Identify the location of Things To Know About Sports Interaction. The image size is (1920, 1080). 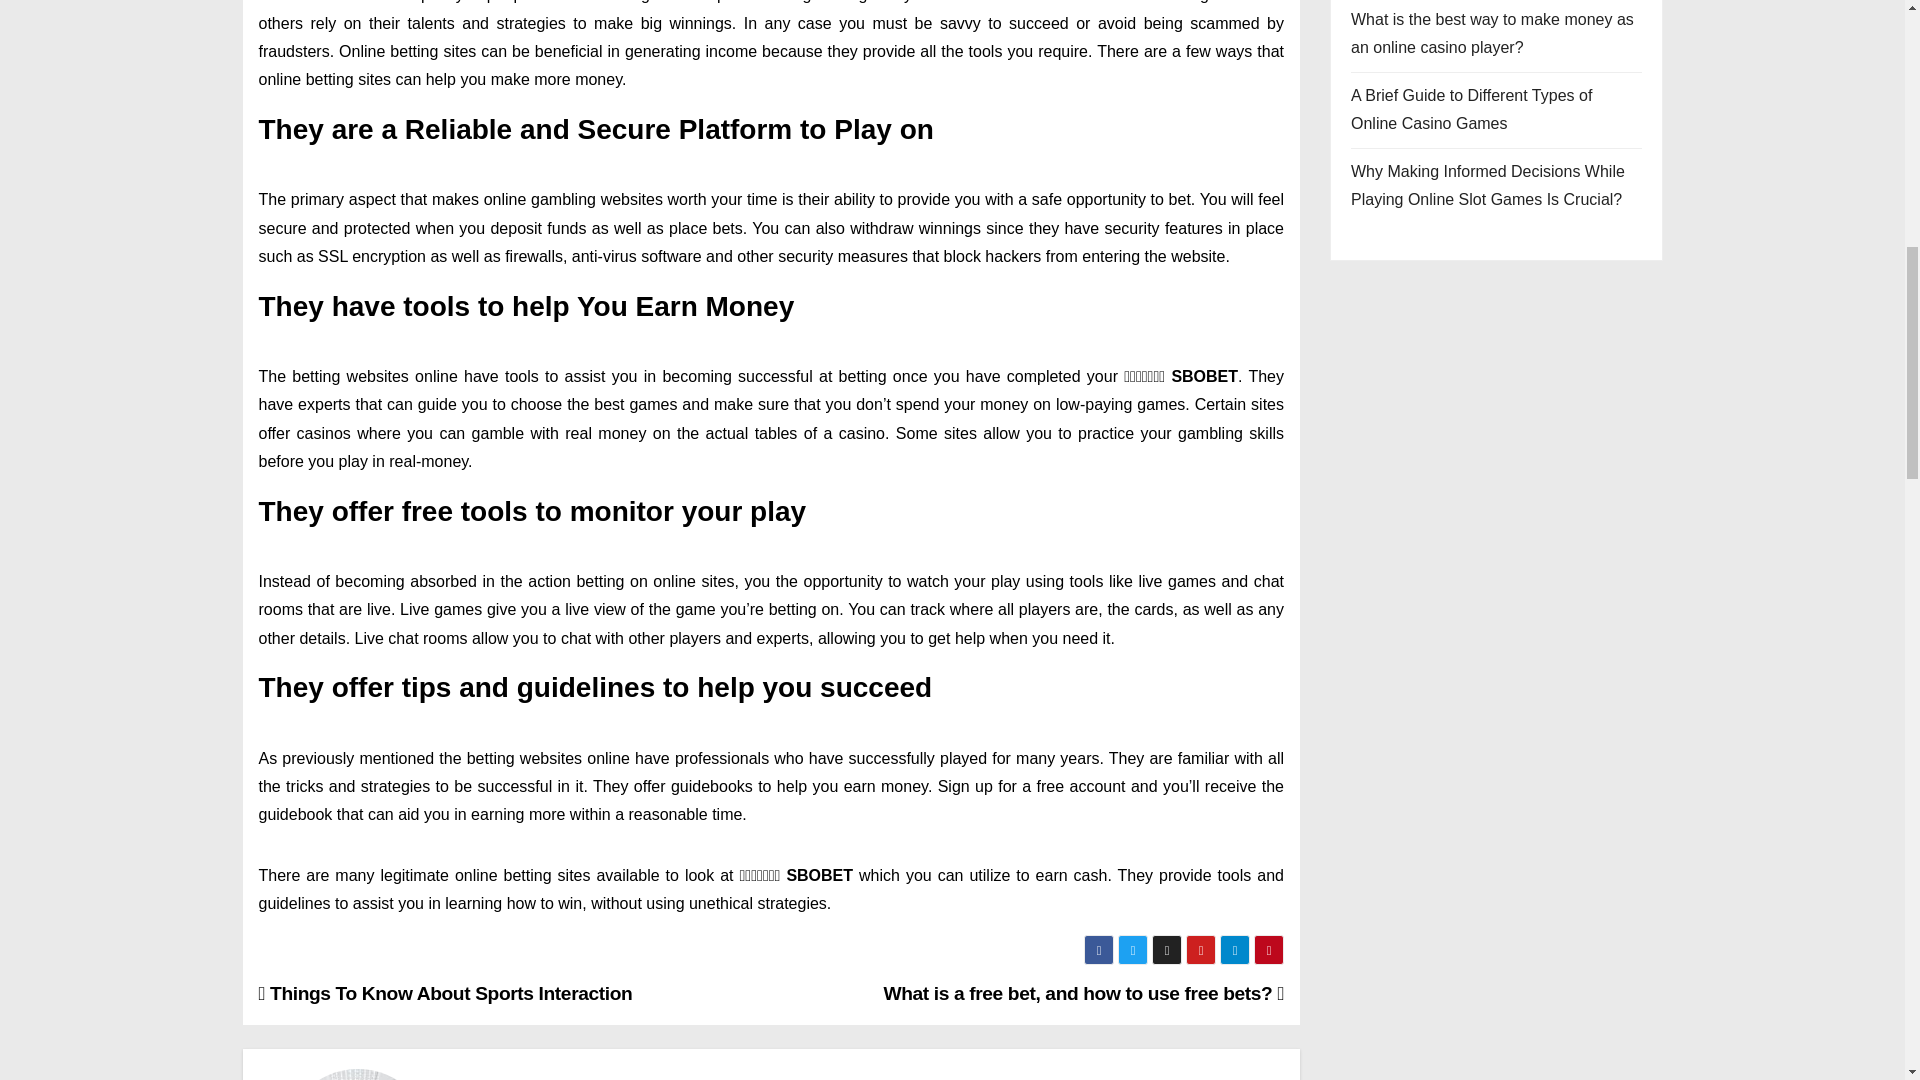
(444, 993).